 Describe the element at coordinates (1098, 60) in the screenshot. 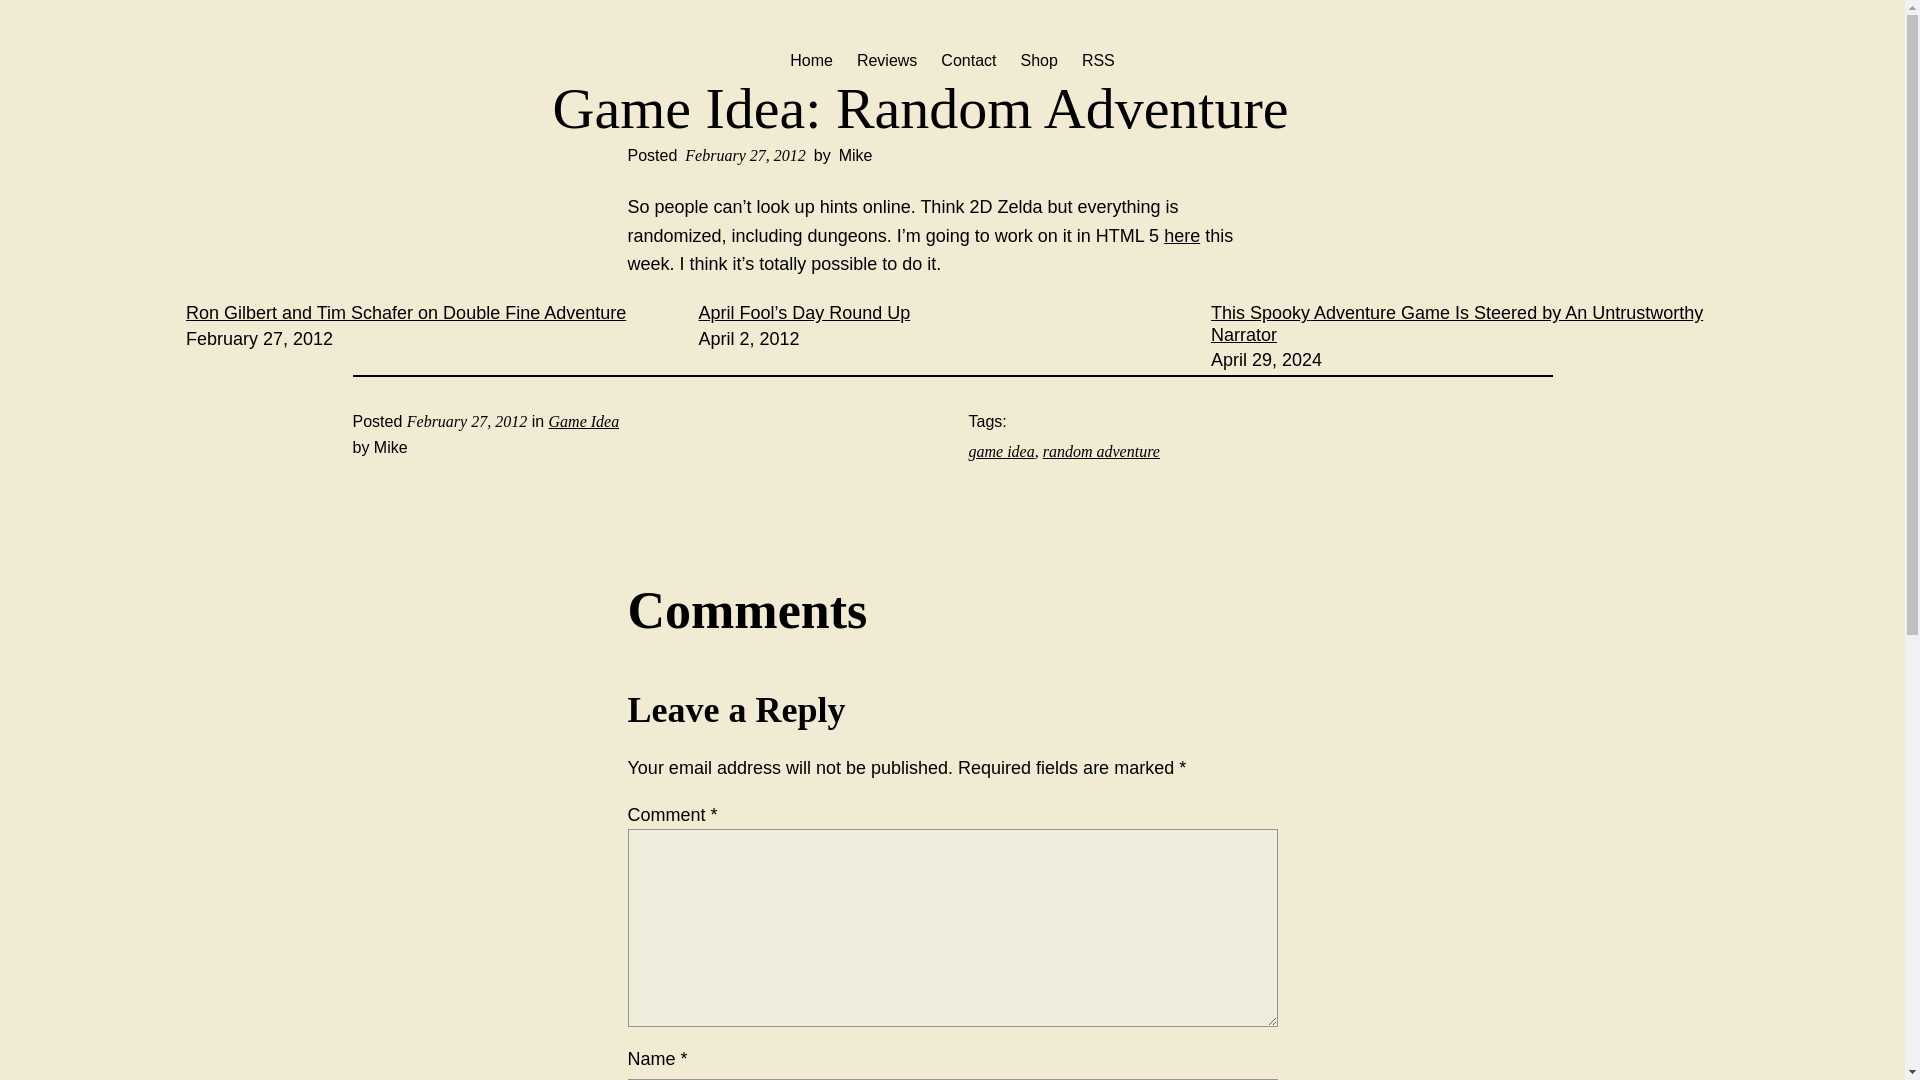

I see `RSS` at that location.